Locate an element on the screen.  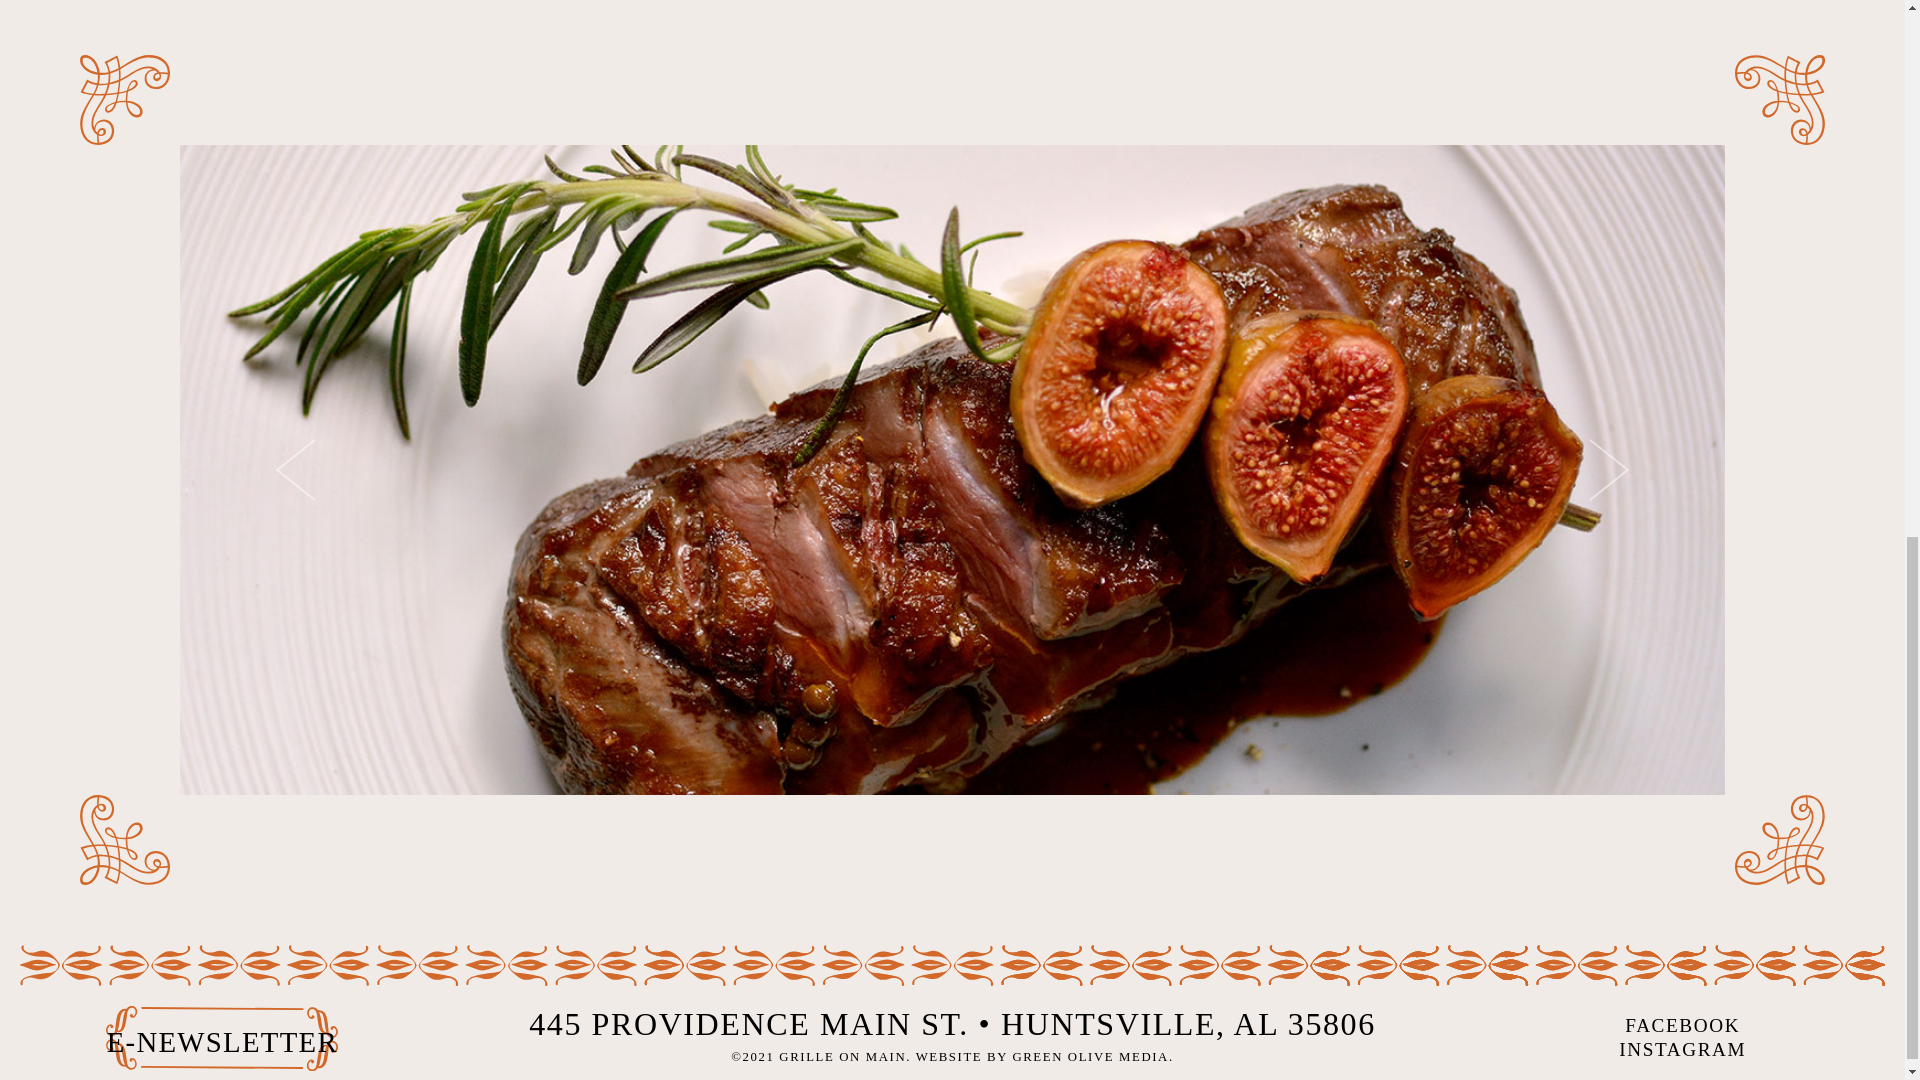
GREEN OLIVE MEDIA. is located at coordinates (1092, 1056).